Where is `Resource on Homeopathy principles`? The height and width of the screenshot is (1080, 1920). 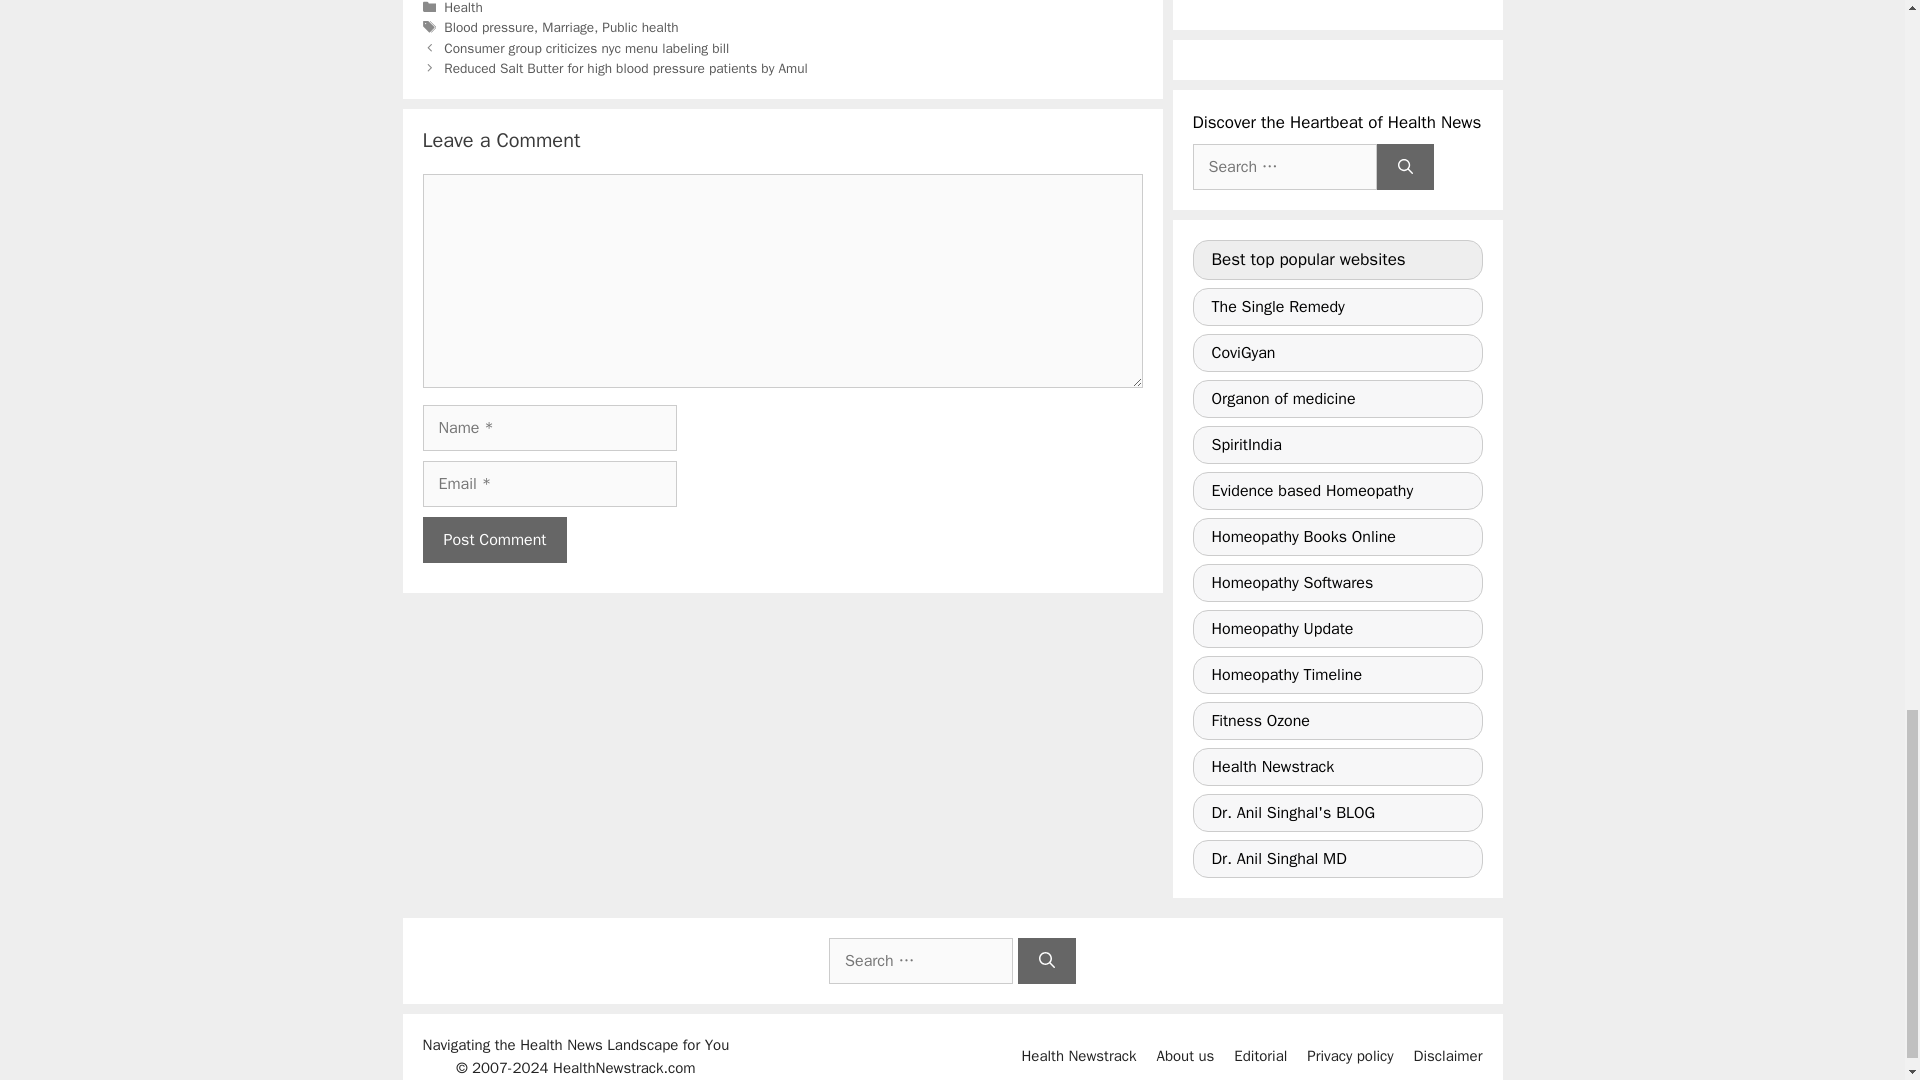
Resource on Homeopathy principles is located at coordinates (1337, 398).